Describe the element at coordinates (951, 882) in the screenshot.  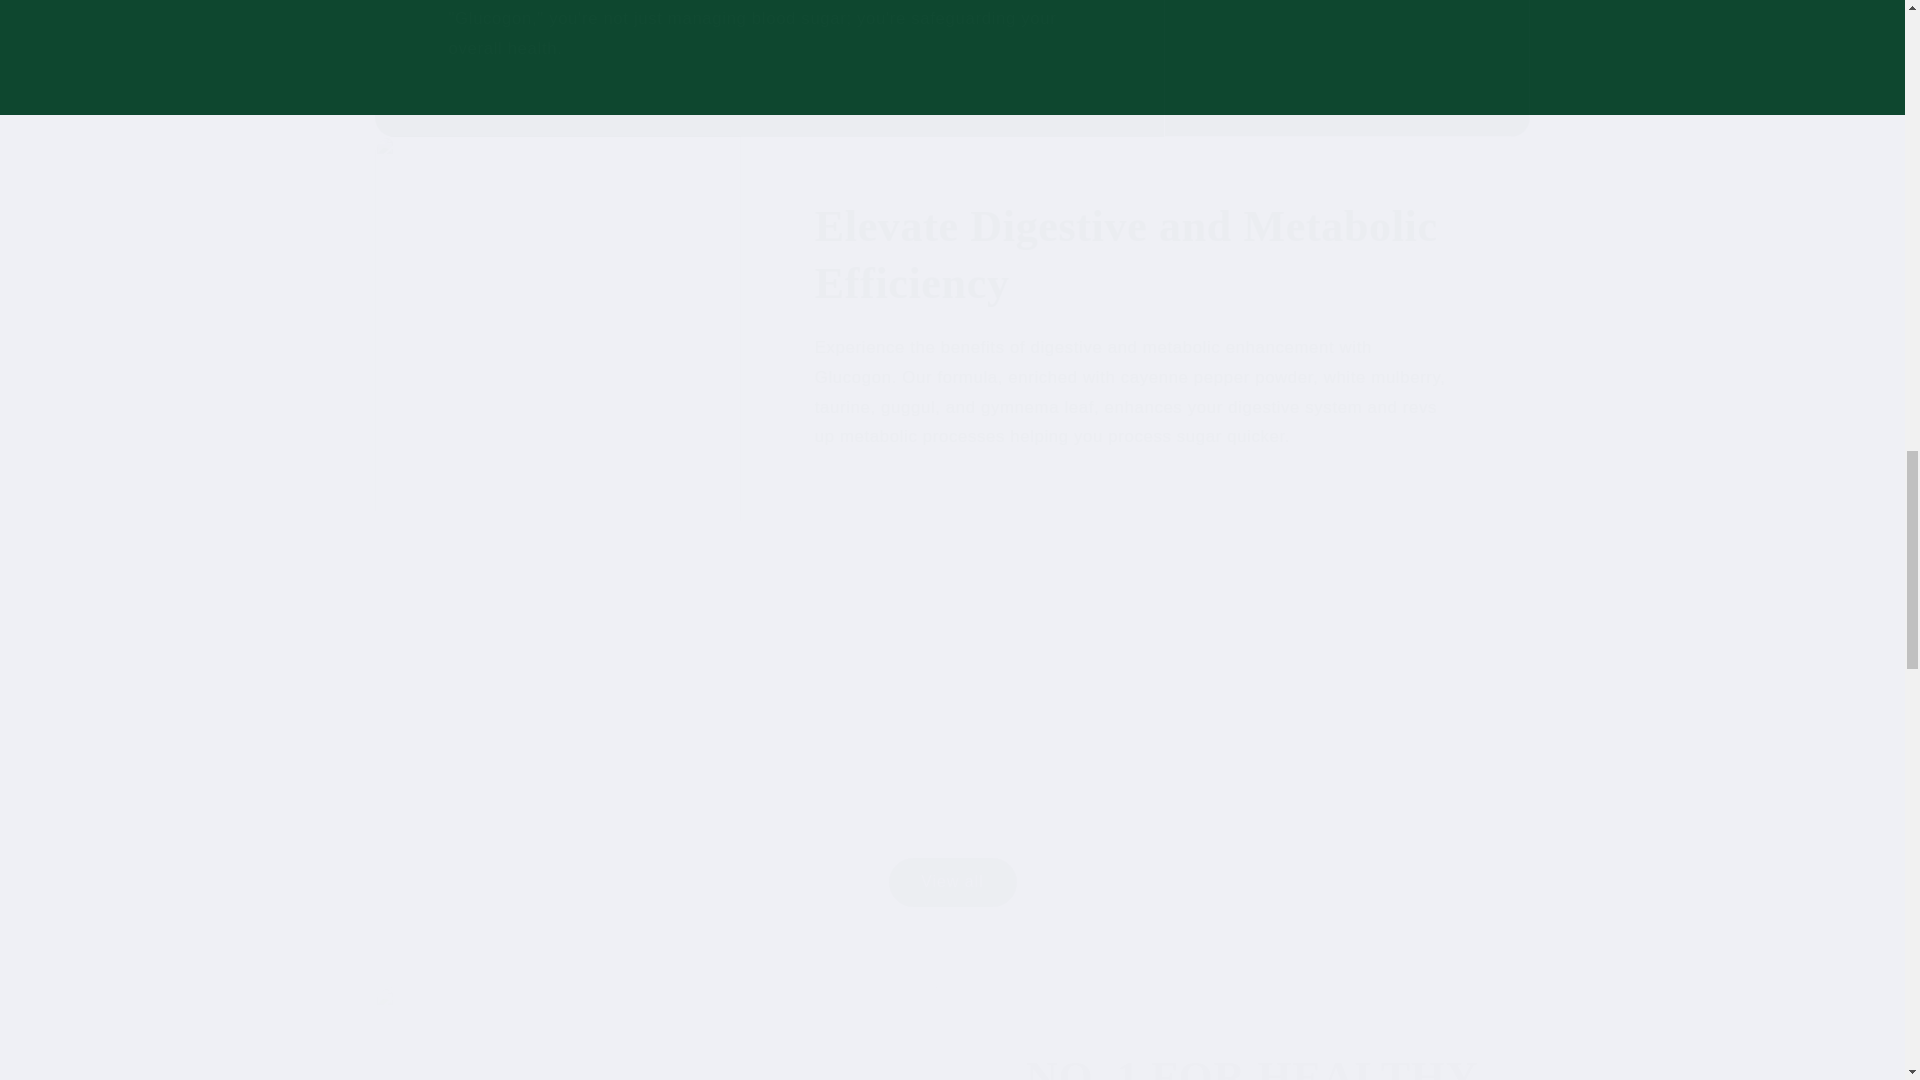
I see `View all` at that location.